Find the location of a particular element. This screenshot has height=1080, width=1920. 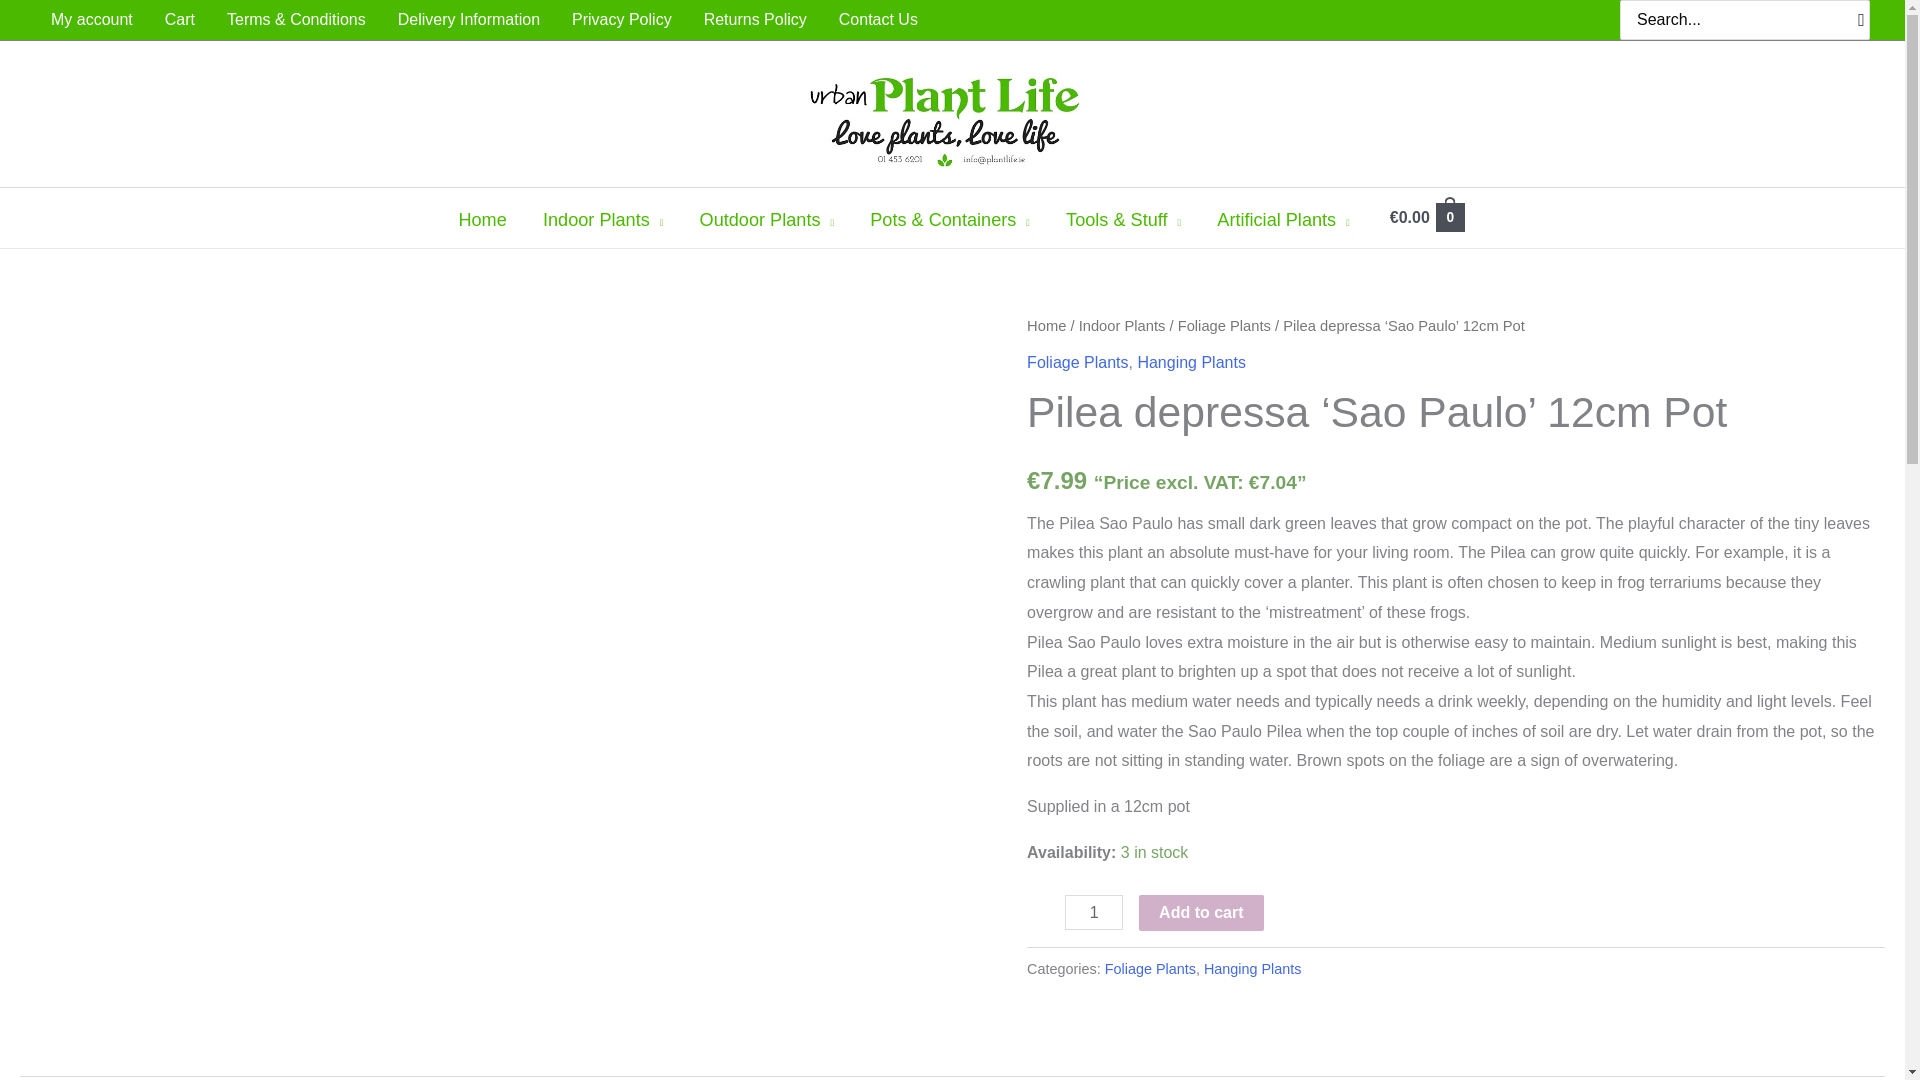

1 is located at coordinates (1094, 912).